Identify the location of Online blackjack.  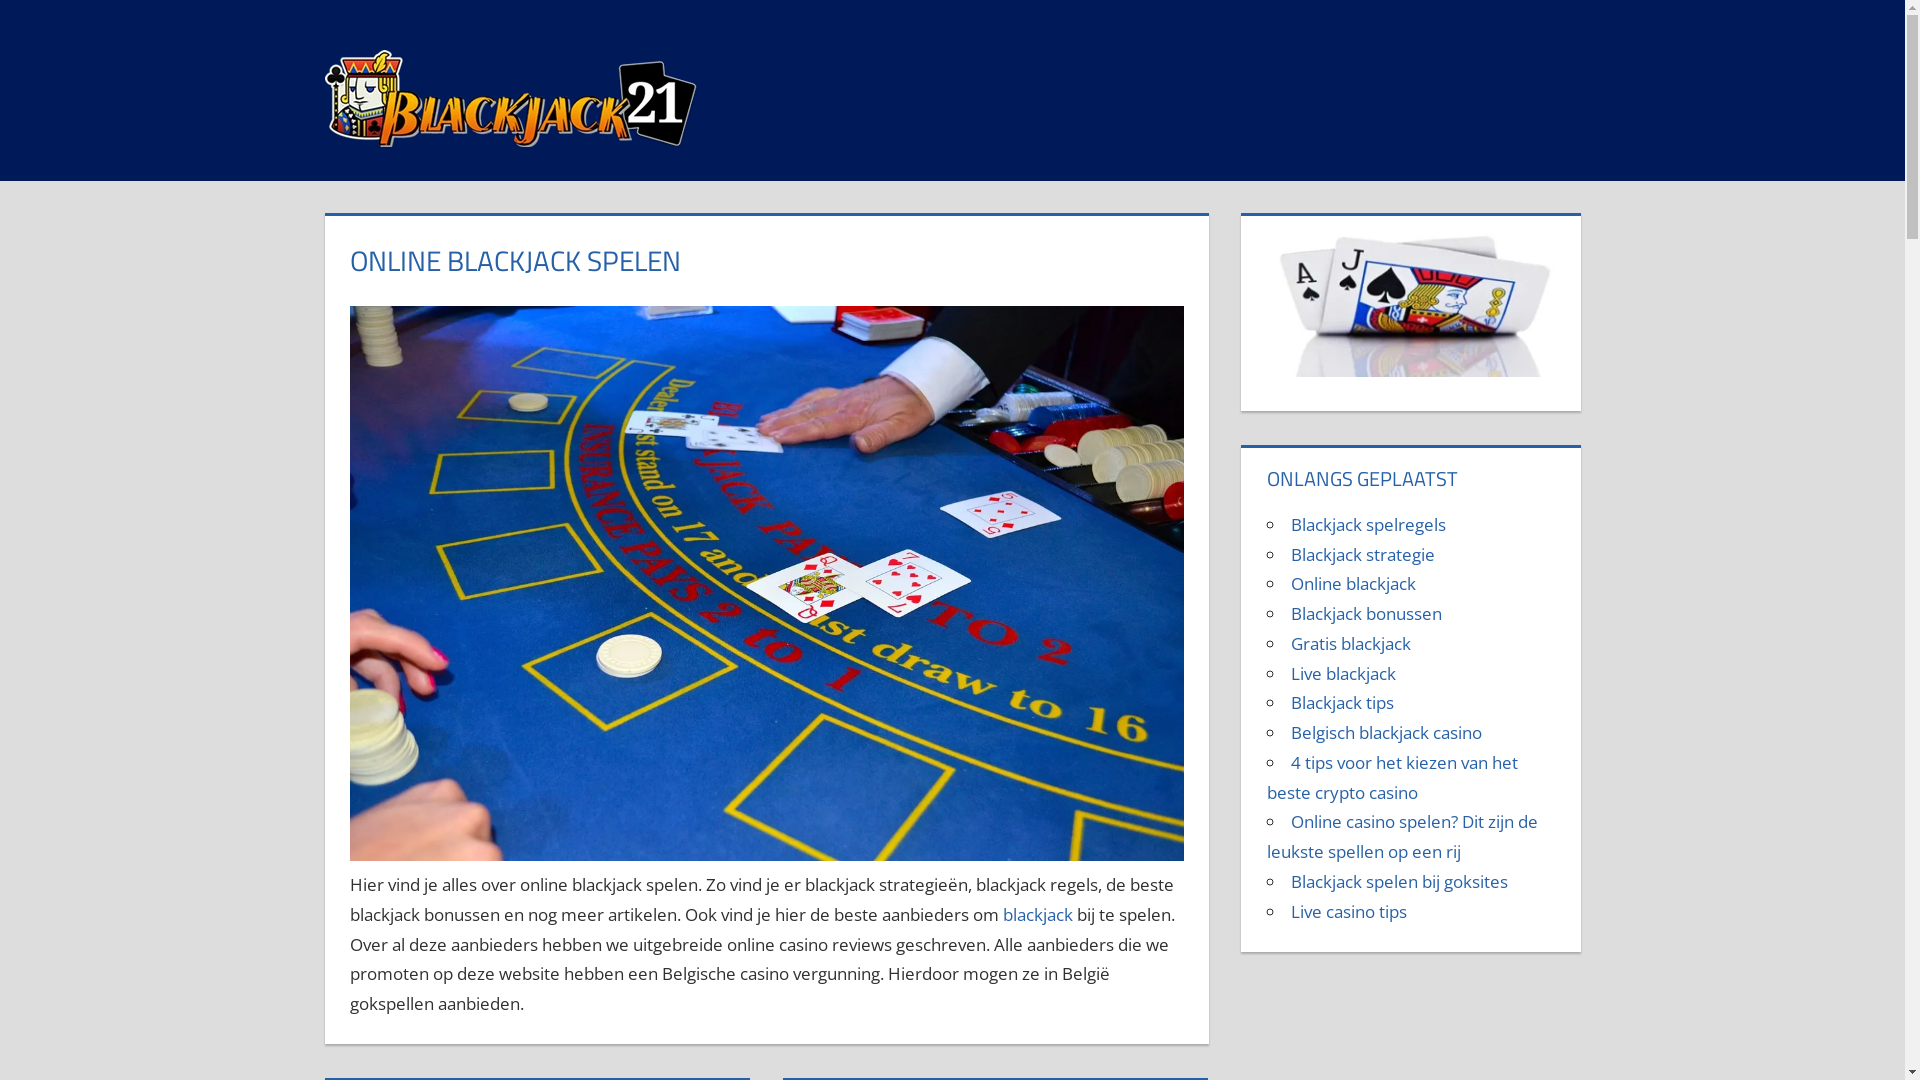
(1354, 584).